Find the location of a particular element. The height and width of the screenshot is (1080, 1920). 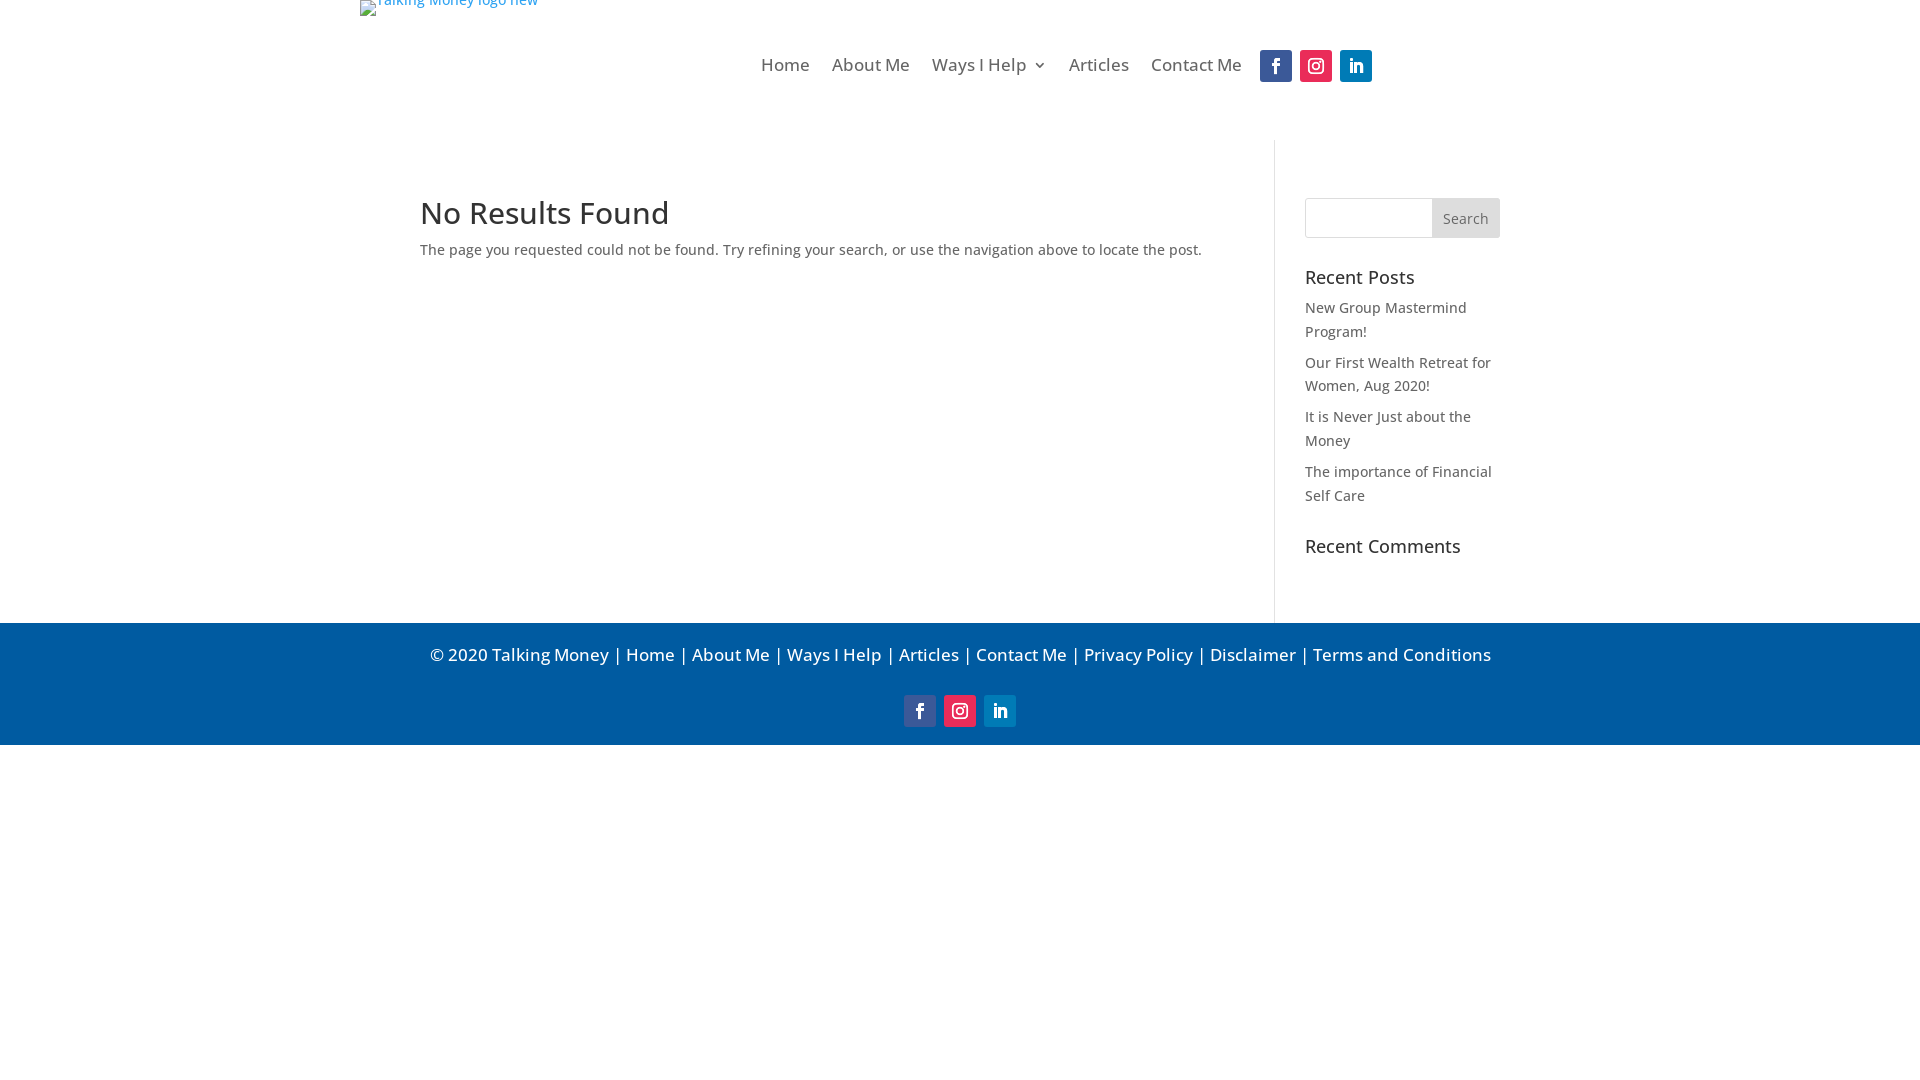

New Group Mastermind Program! is located at coordinates (1386, 320).